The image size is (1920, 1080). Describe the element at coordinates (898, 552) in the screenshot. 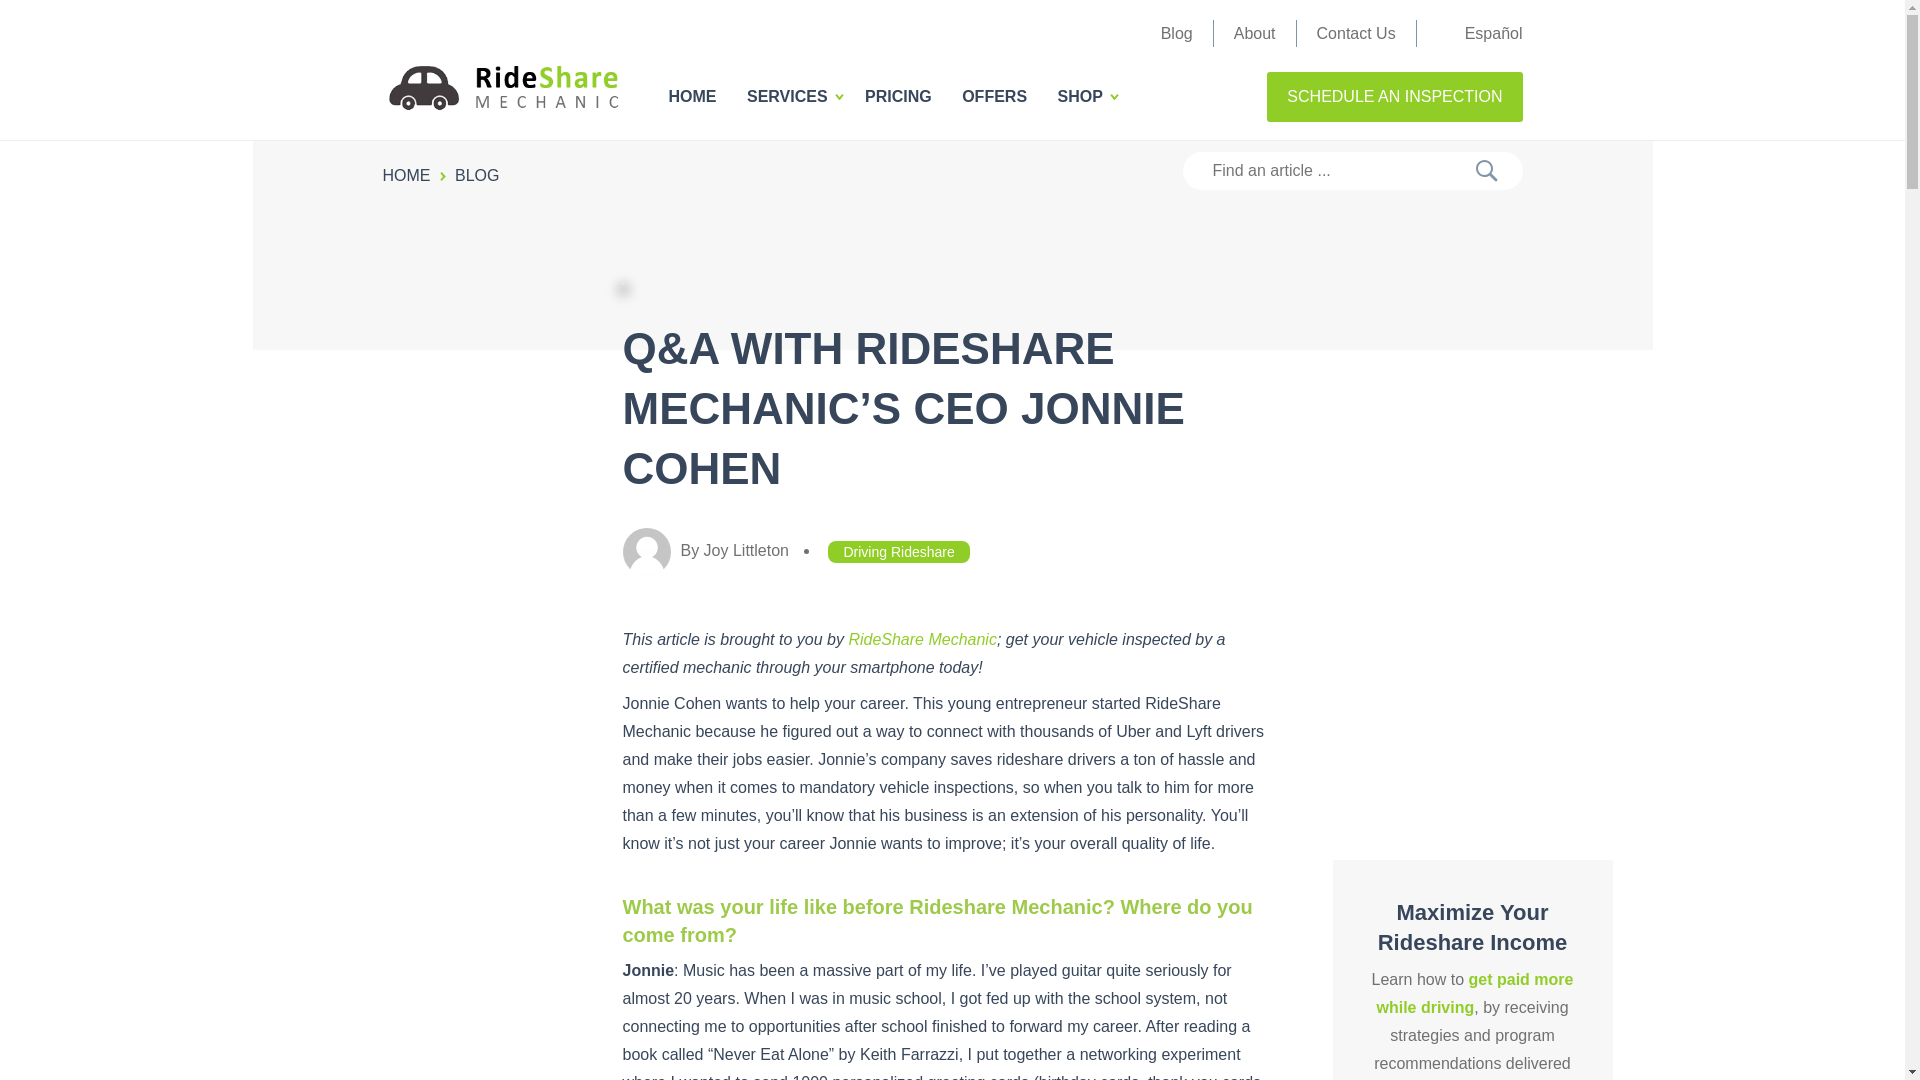

I see `Driving Rideshare` at that location.